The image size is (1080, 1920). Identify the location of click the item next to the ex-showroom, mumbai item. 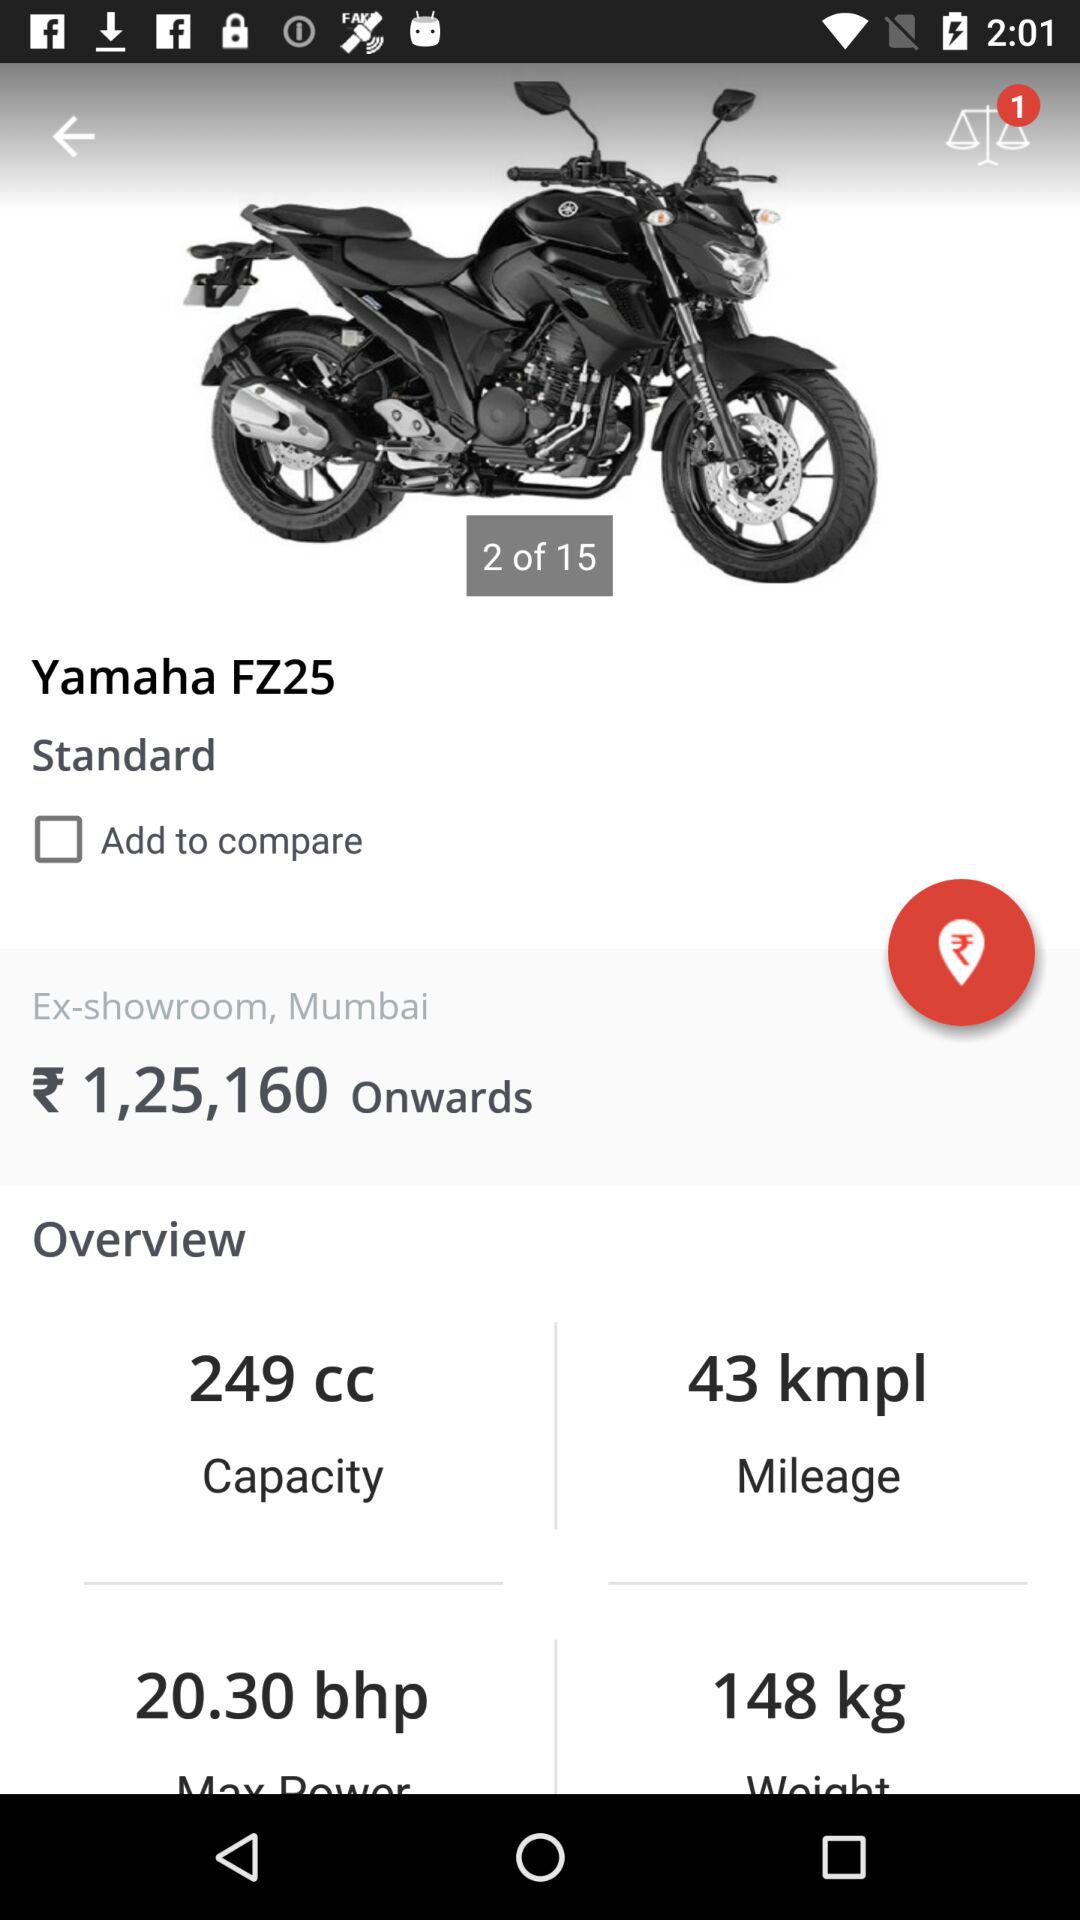
(961, 952).